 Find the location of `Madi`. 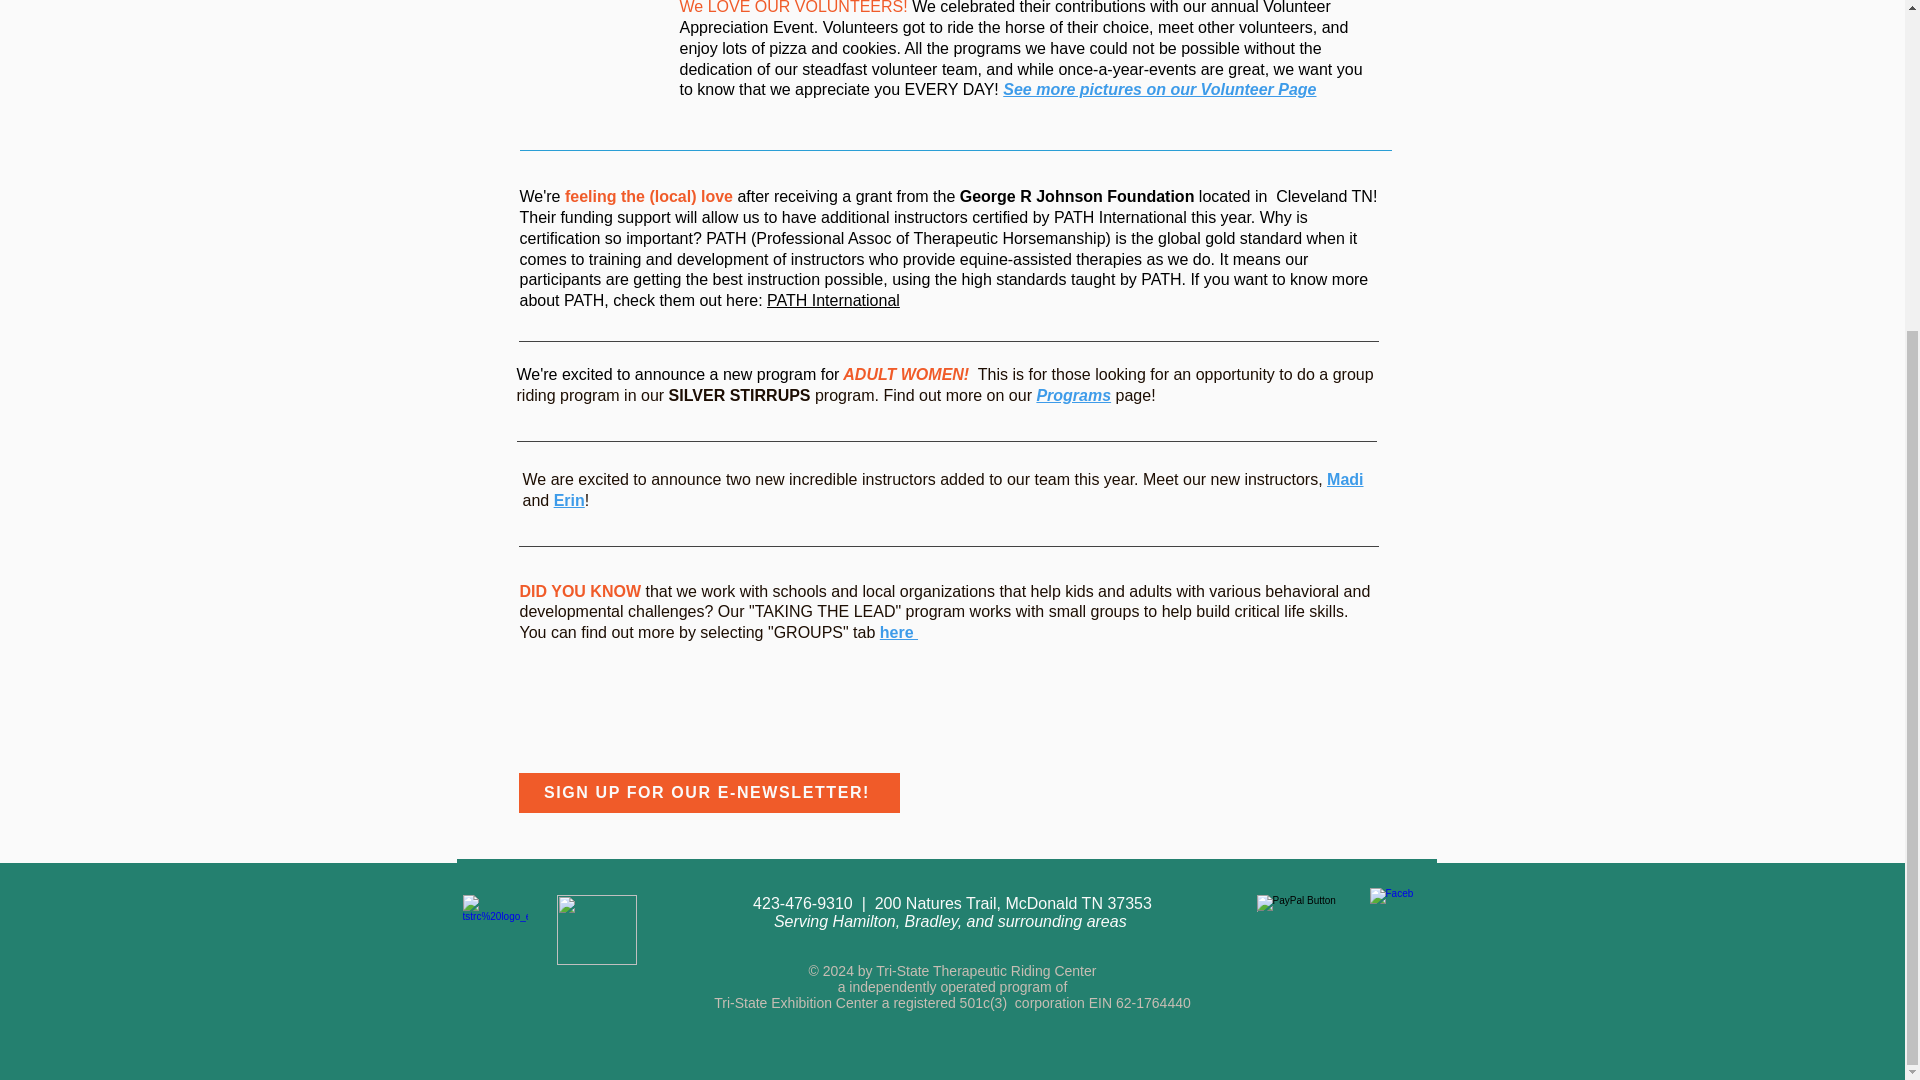

Madi is located at coordinates (1344, 479).